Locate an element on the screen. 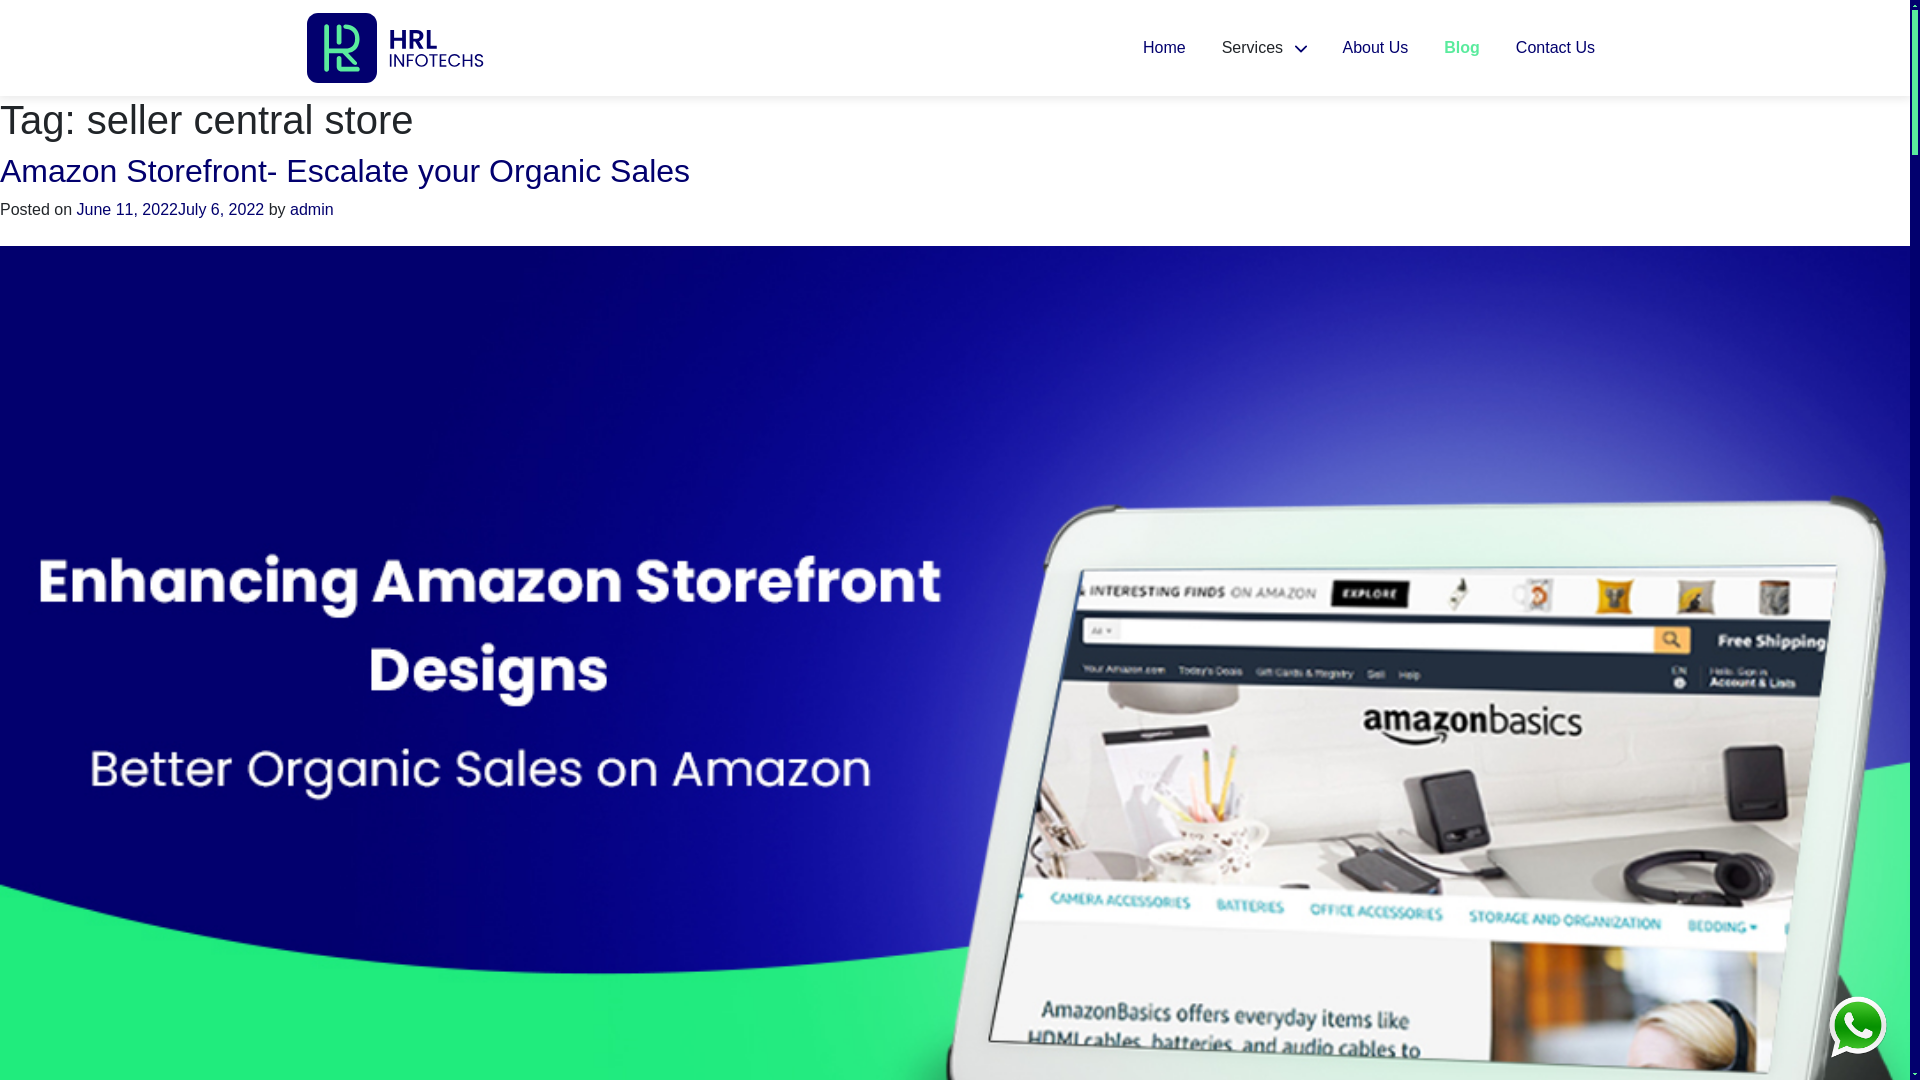 This screenshot has width=1920, height=1080. Home is located at coordinates (1164, 48).